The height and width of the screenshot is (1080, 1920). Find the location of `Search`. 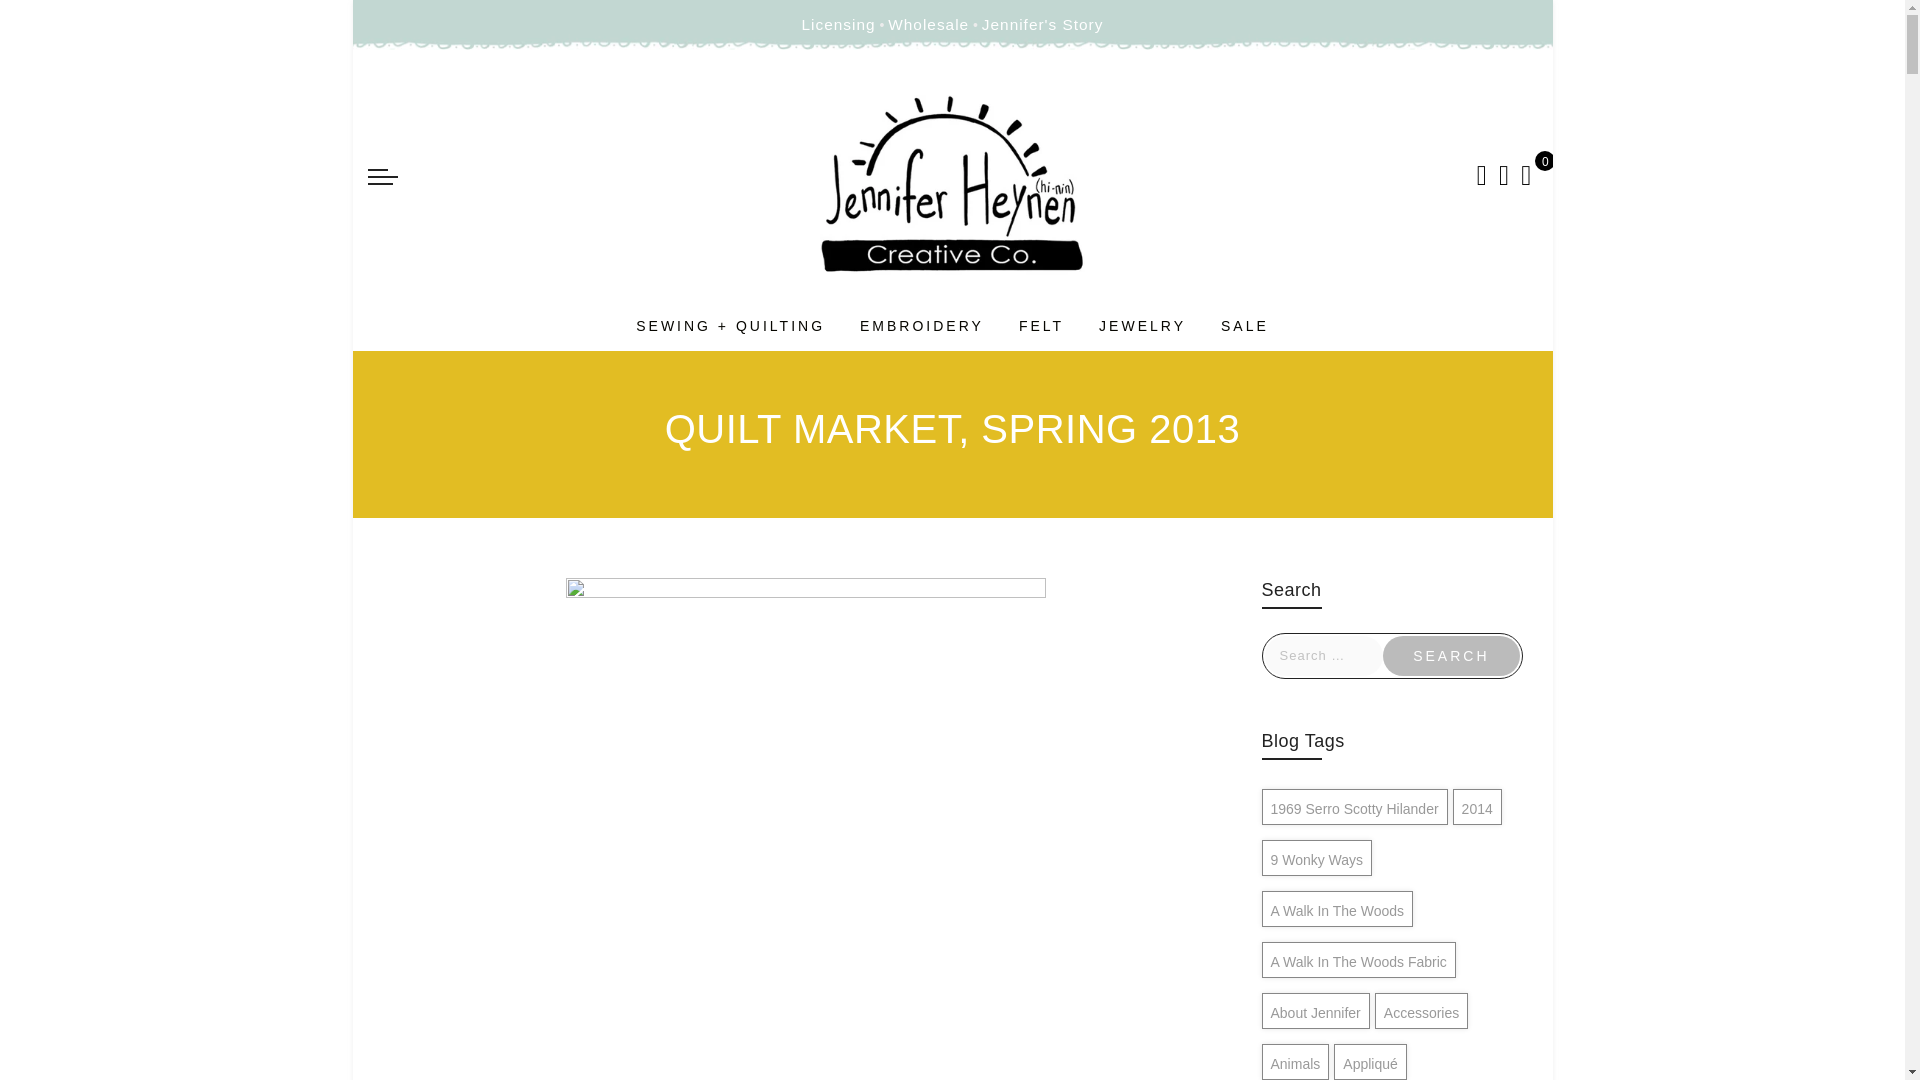

Search is located at coordinates (1450, 656).